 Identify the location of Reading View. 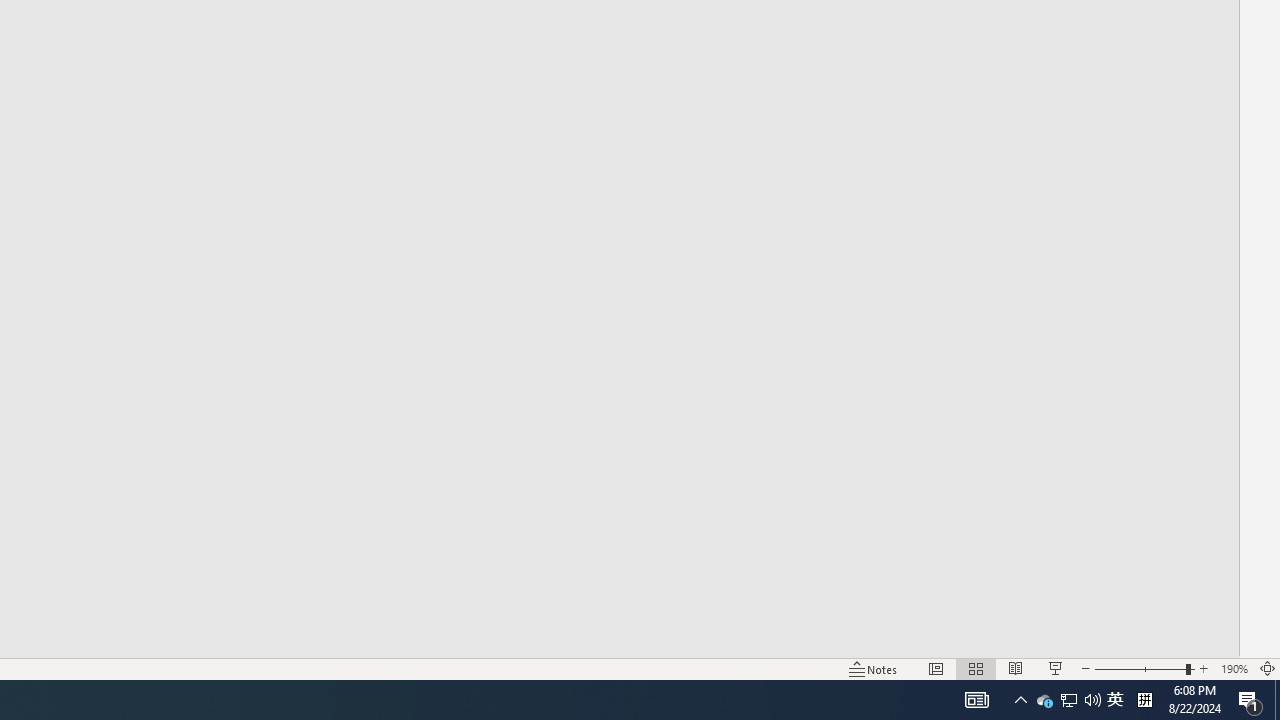
(1015, 668).